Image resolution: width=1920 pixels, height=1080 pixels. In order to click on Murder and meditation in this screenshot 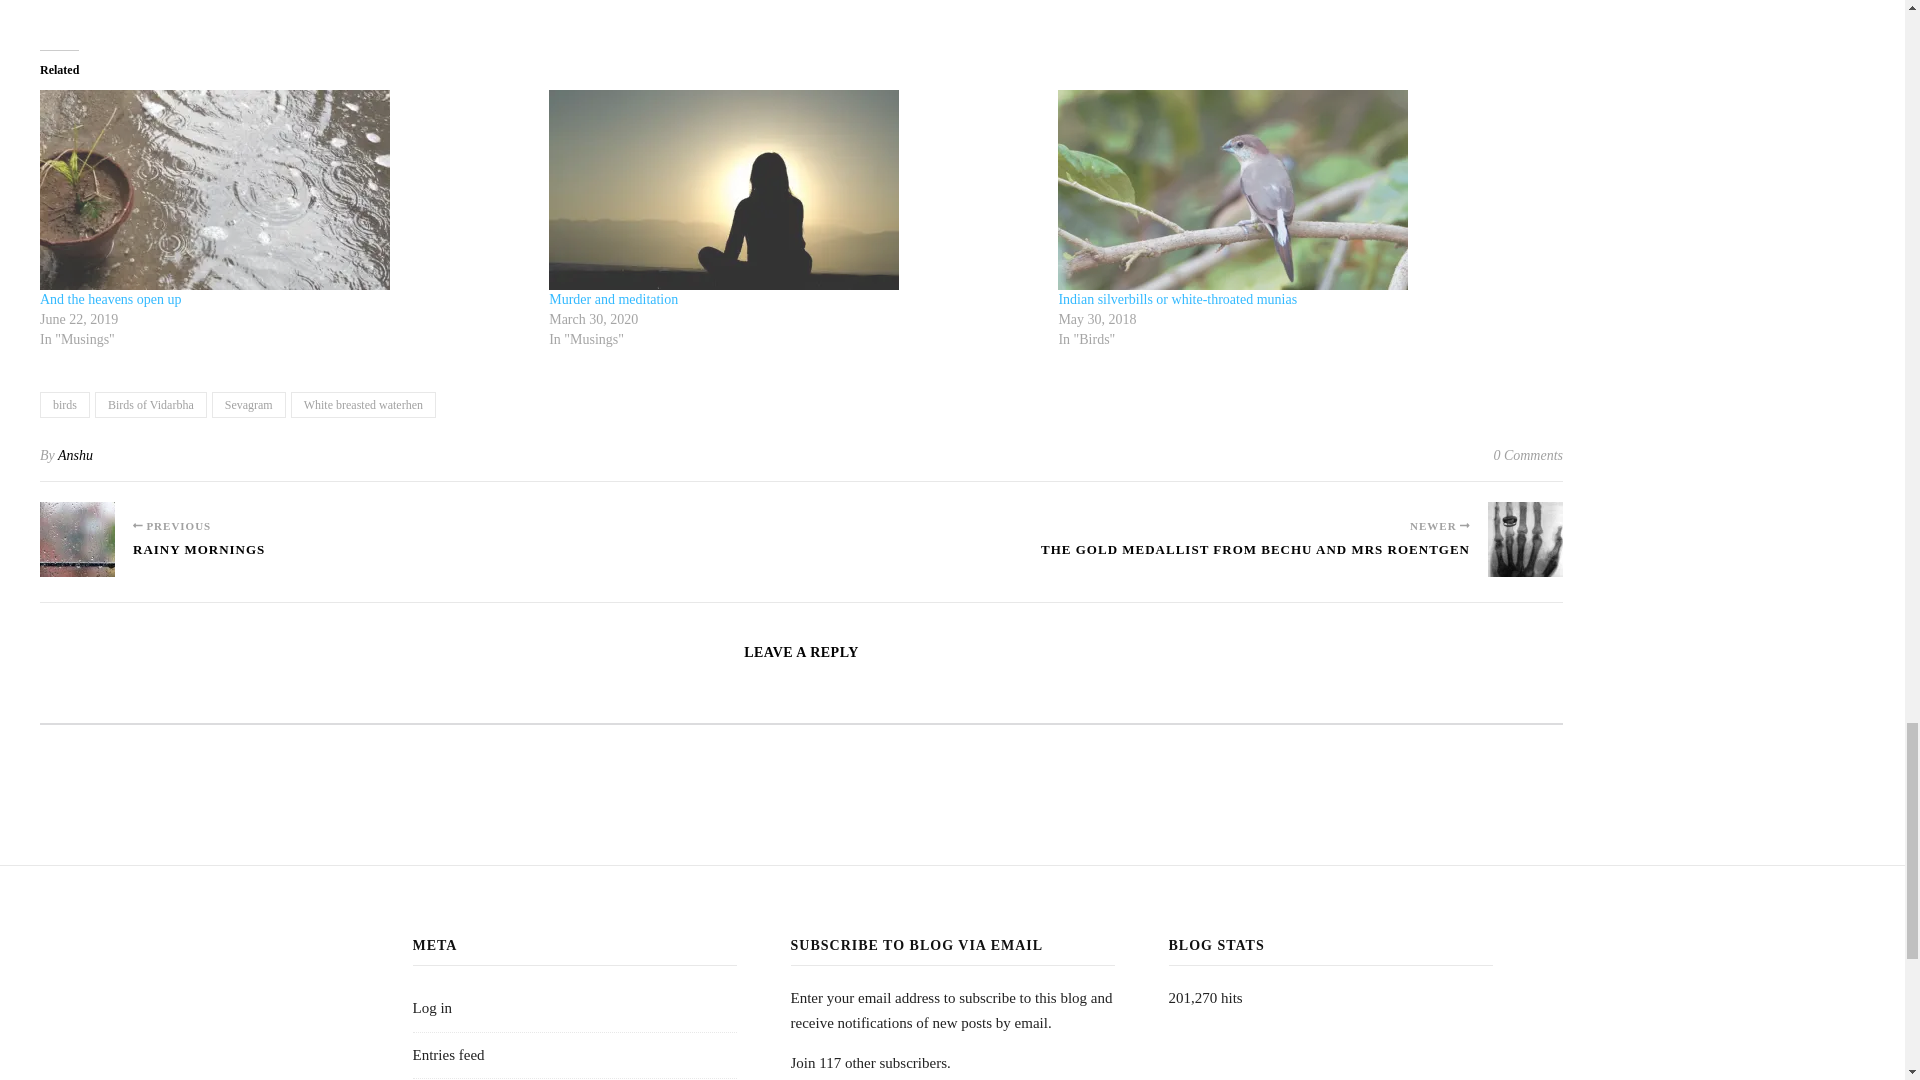, I will do `click(794, 190)`.